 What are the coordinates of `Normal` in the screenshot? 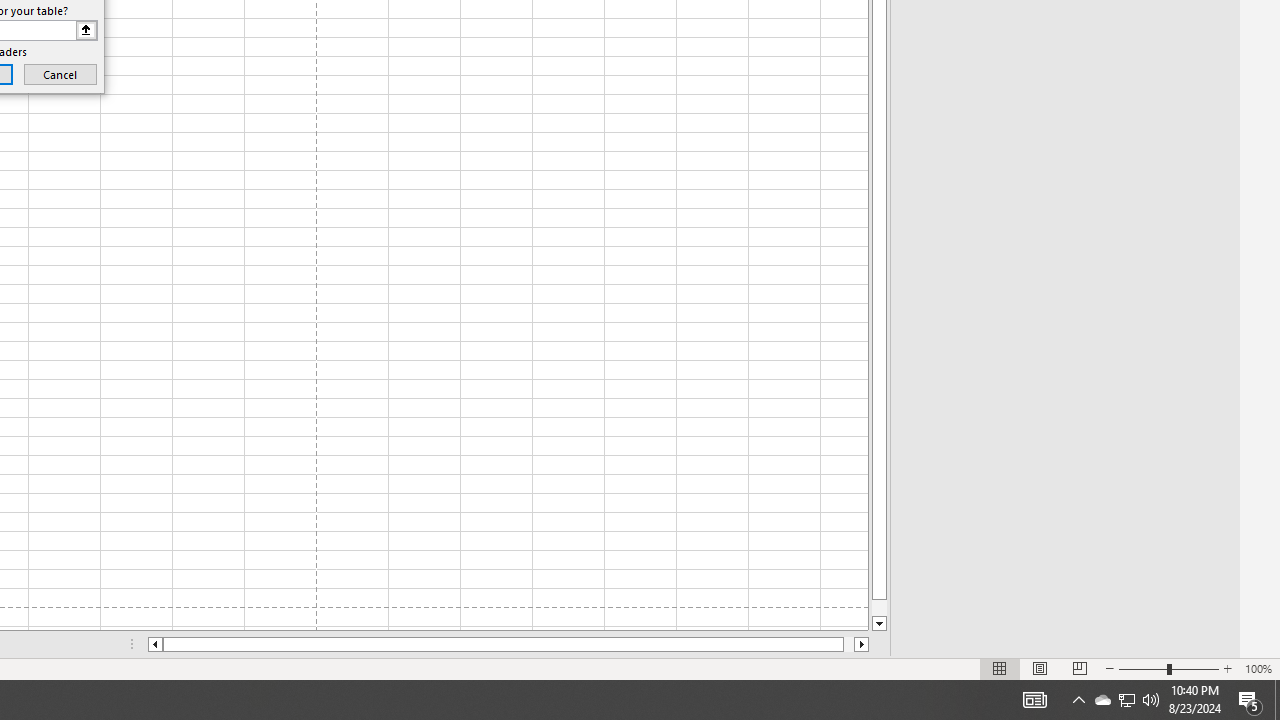 It's located at (1000, 668).